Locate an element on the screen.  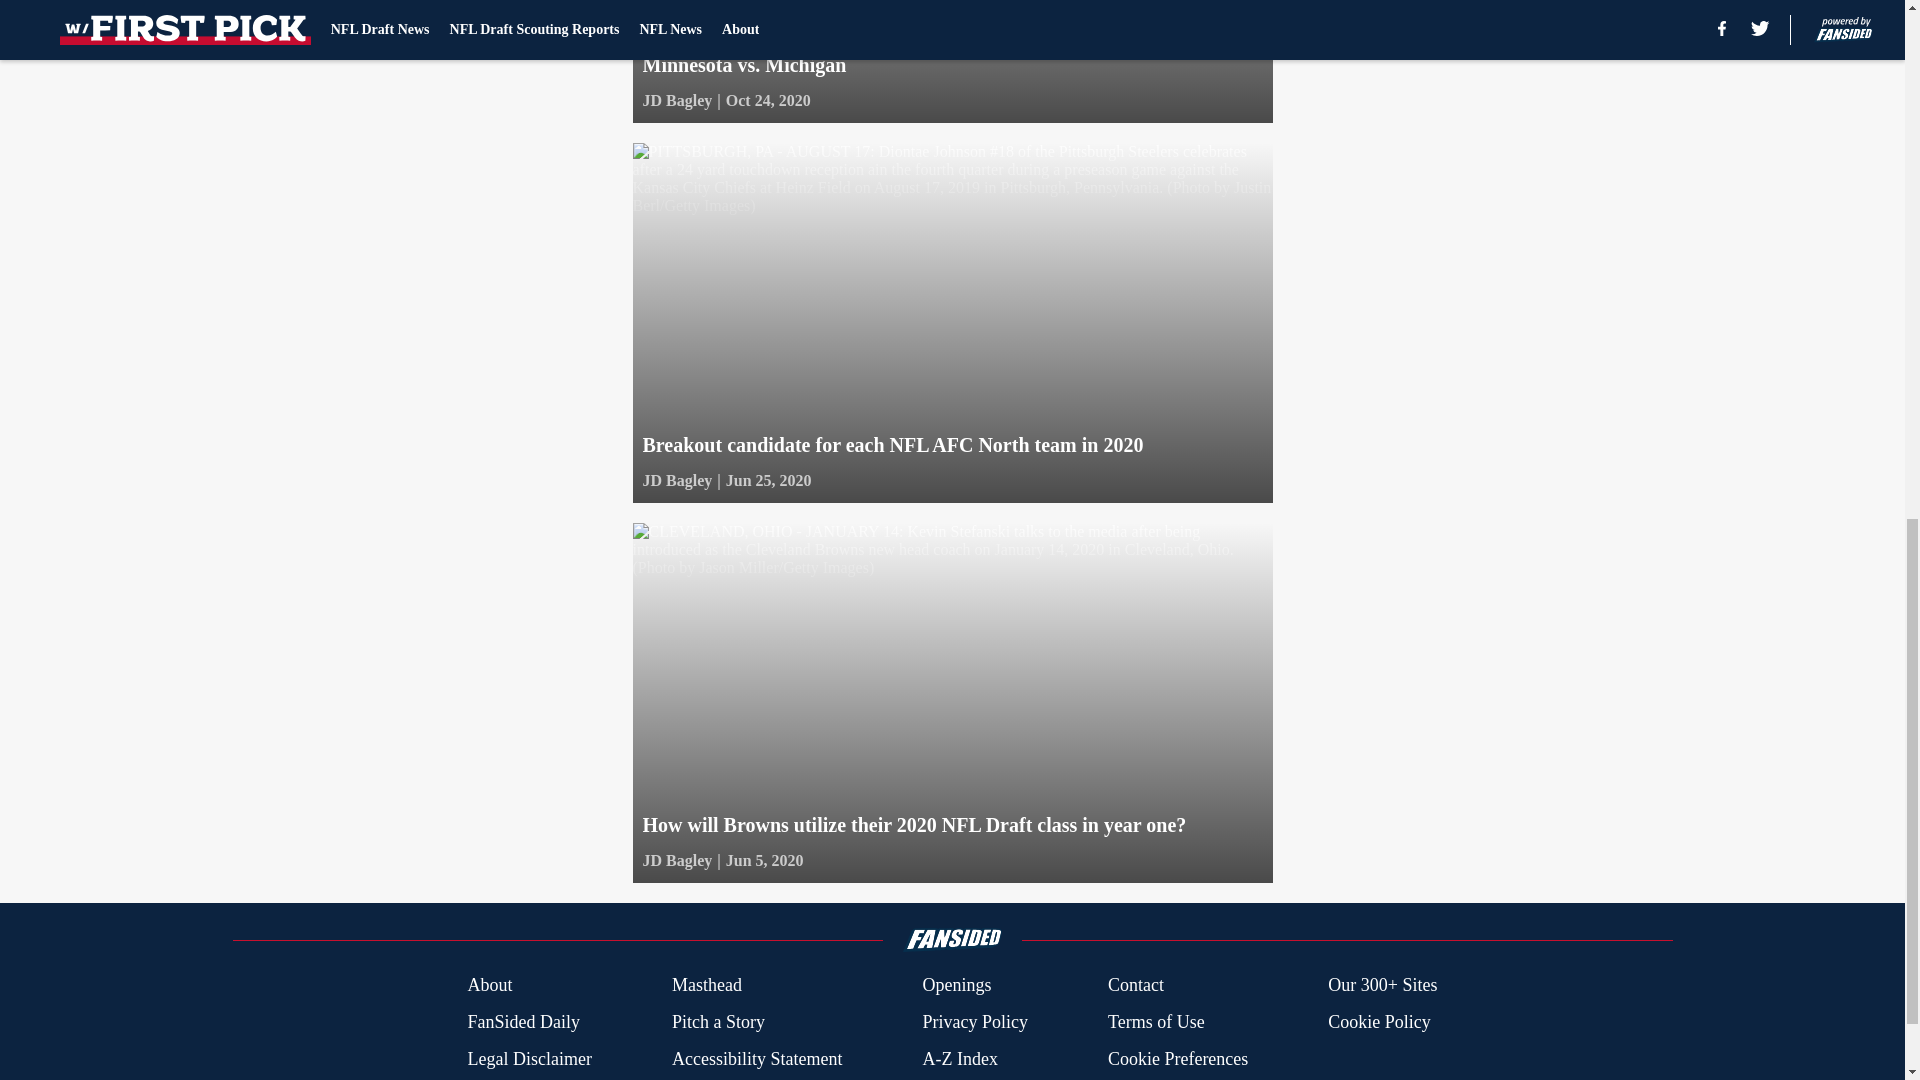
Openings is located at coordinates (956, 986).